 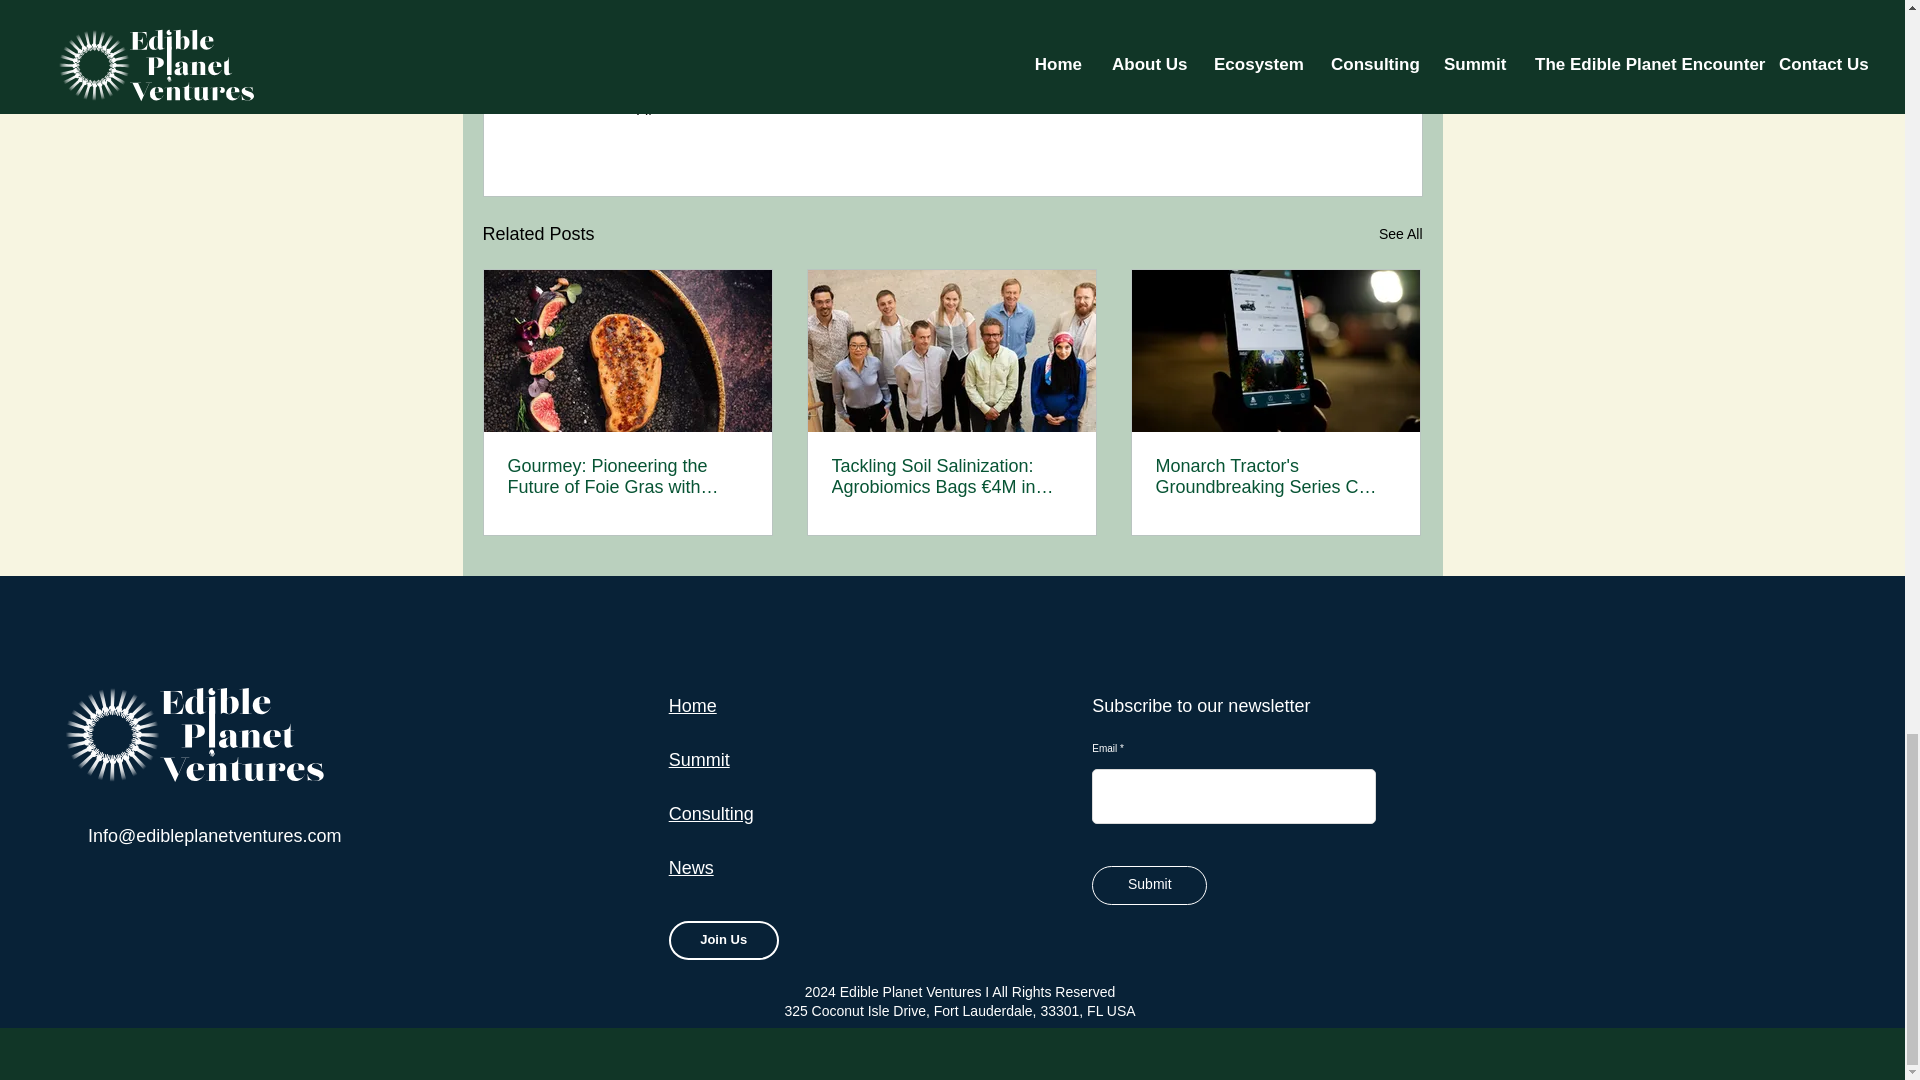 I want to click on Investments, so click(x=618, y=35).